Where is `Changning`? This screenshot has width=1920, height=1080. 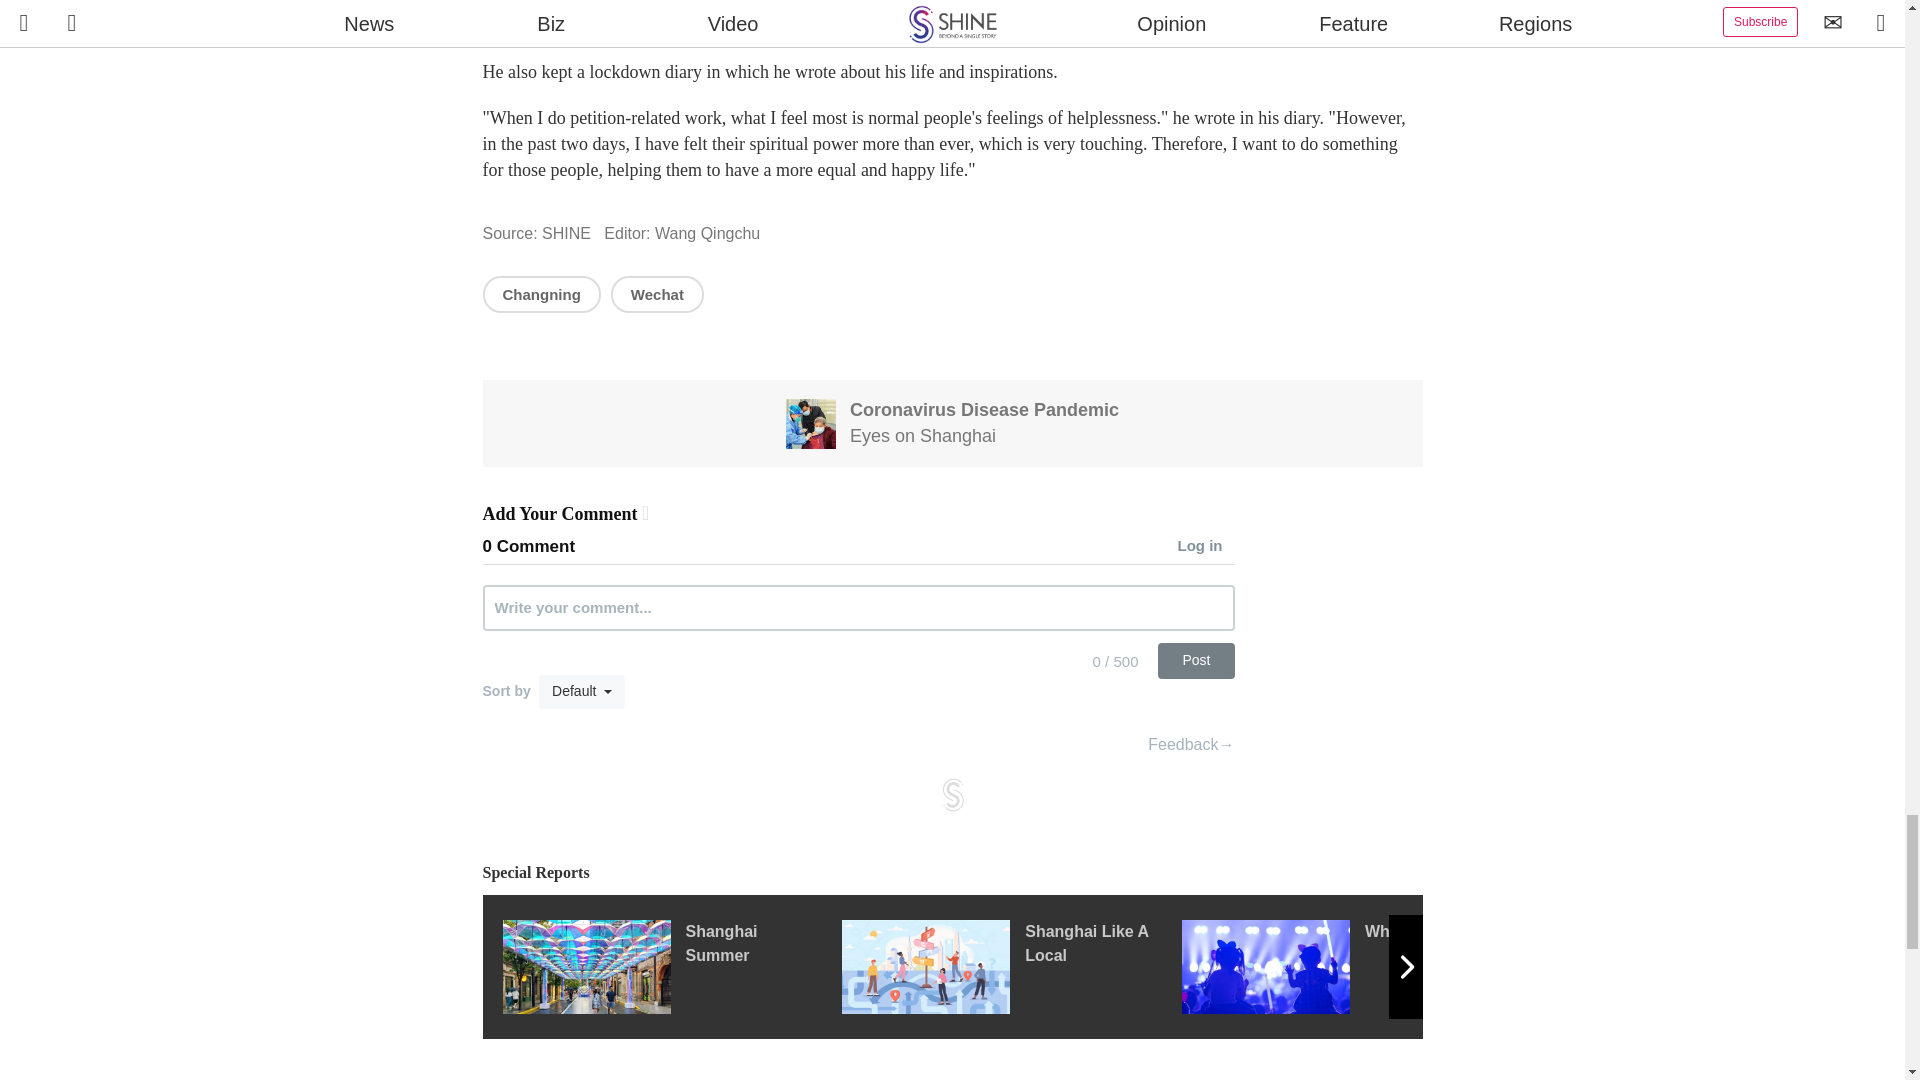 Changning is located at coordinates (540, 294).